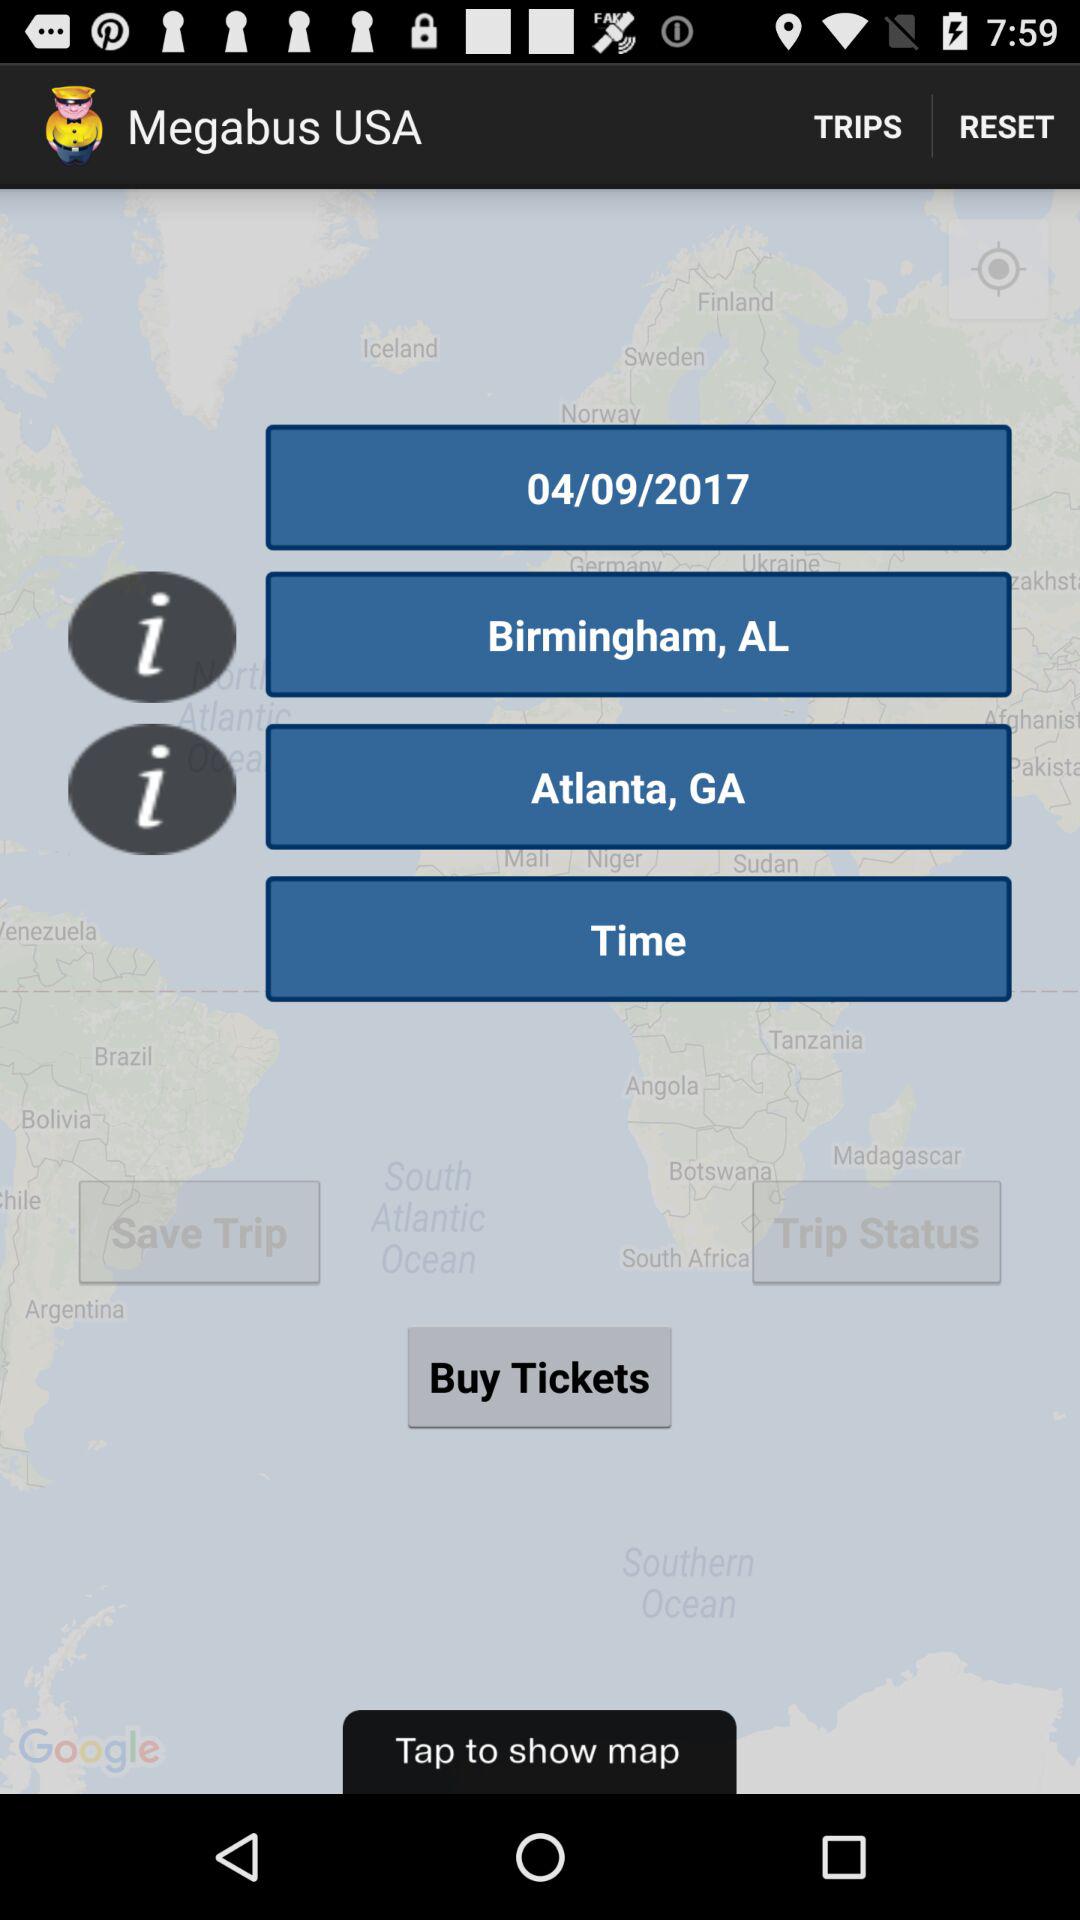 This screenshot has width=1080, height=1920. I want to click on tap the time button, so click(638, 939).